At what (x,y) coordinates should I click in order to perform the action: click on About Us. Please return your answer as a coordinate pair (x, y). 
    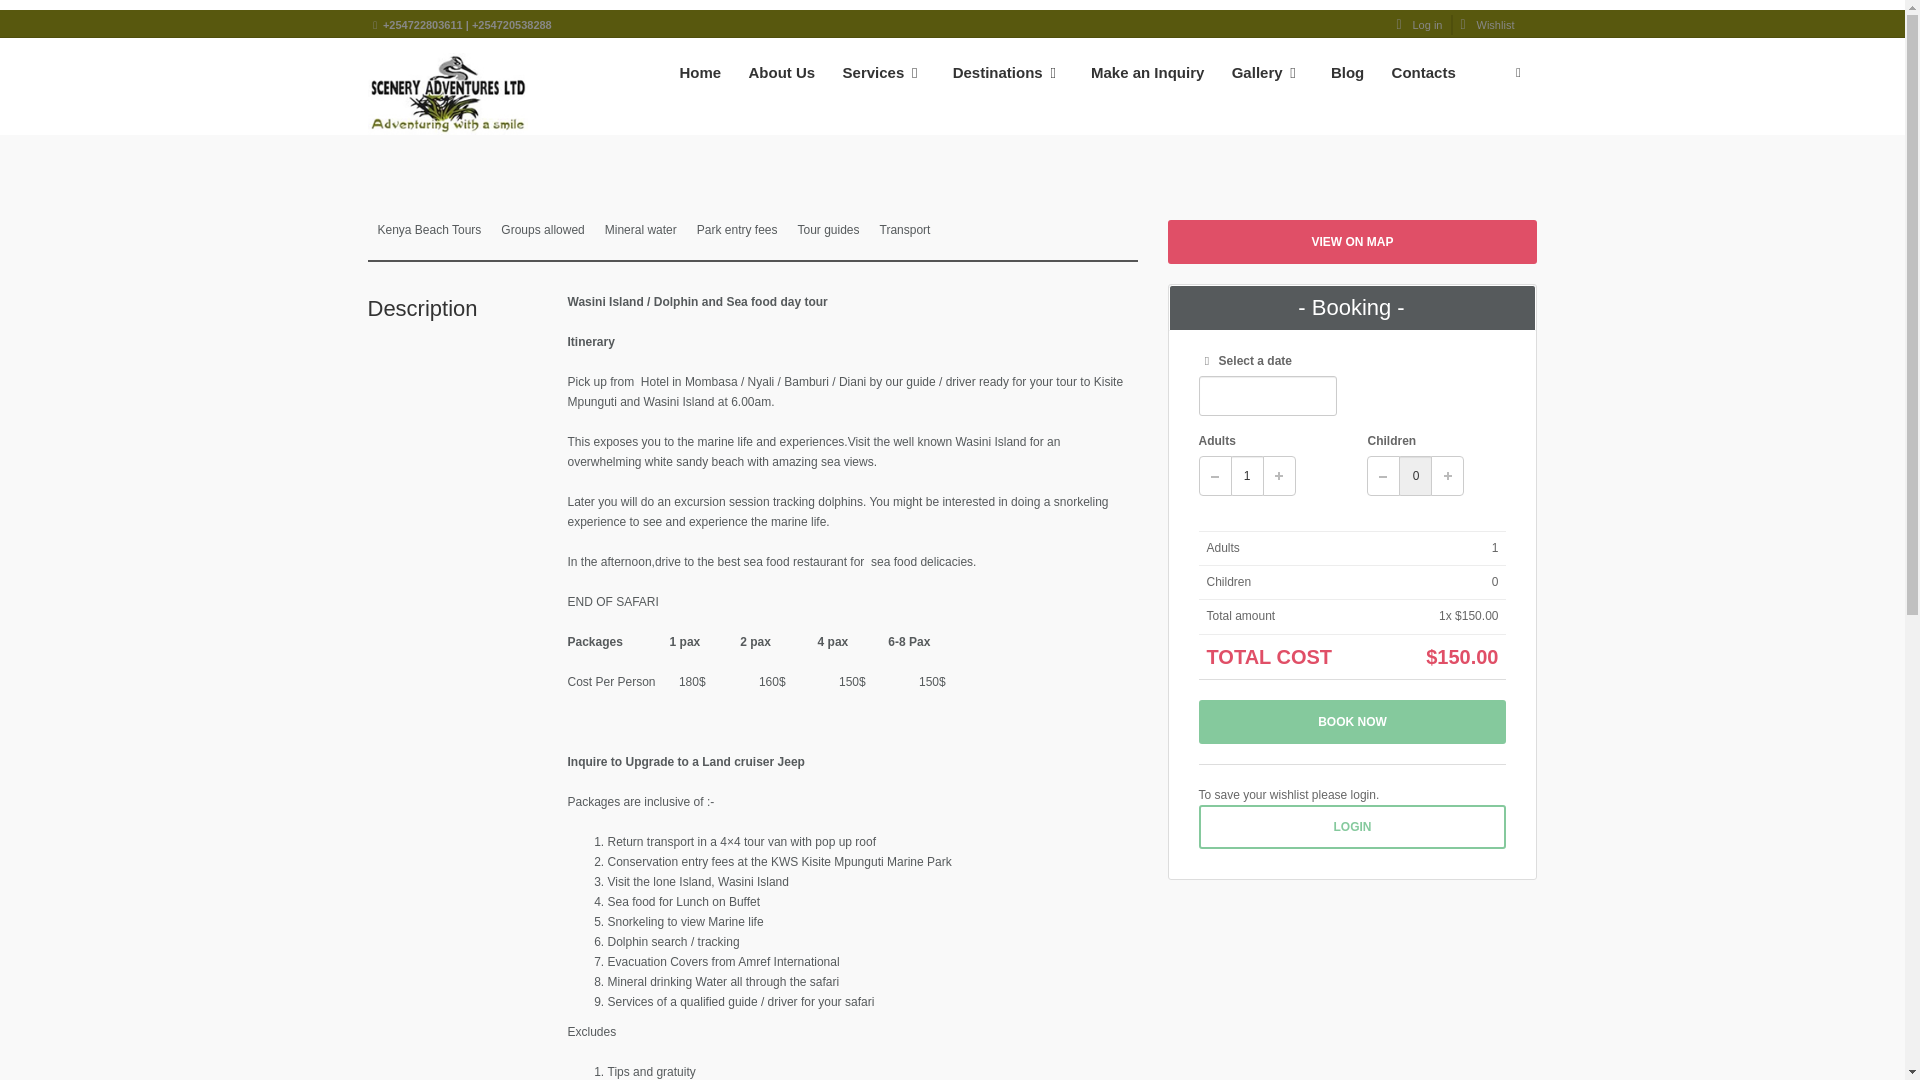
    Looking at the image, I should click on (782, 80).